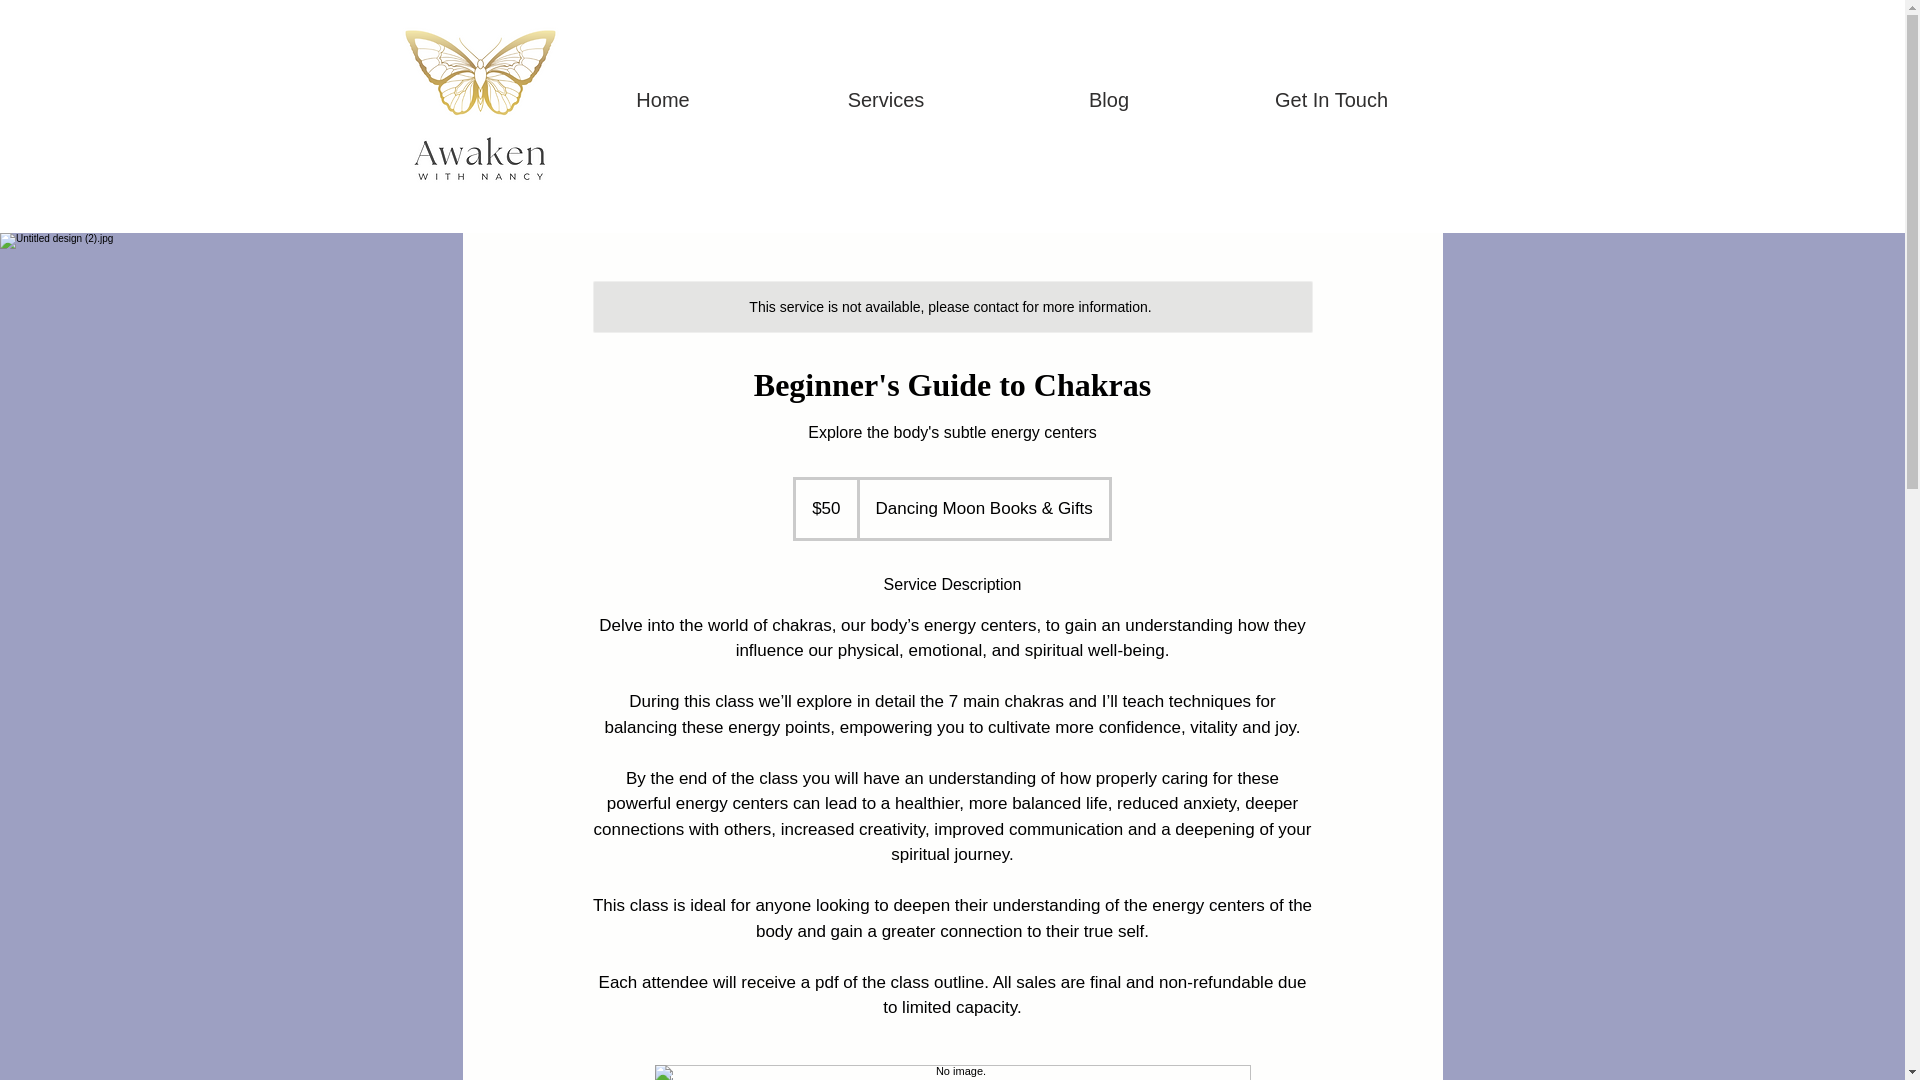  What do you see at coordinates (1110, 106) in the screenshot?
I see `Blog` at bounding box center [1110, 106].